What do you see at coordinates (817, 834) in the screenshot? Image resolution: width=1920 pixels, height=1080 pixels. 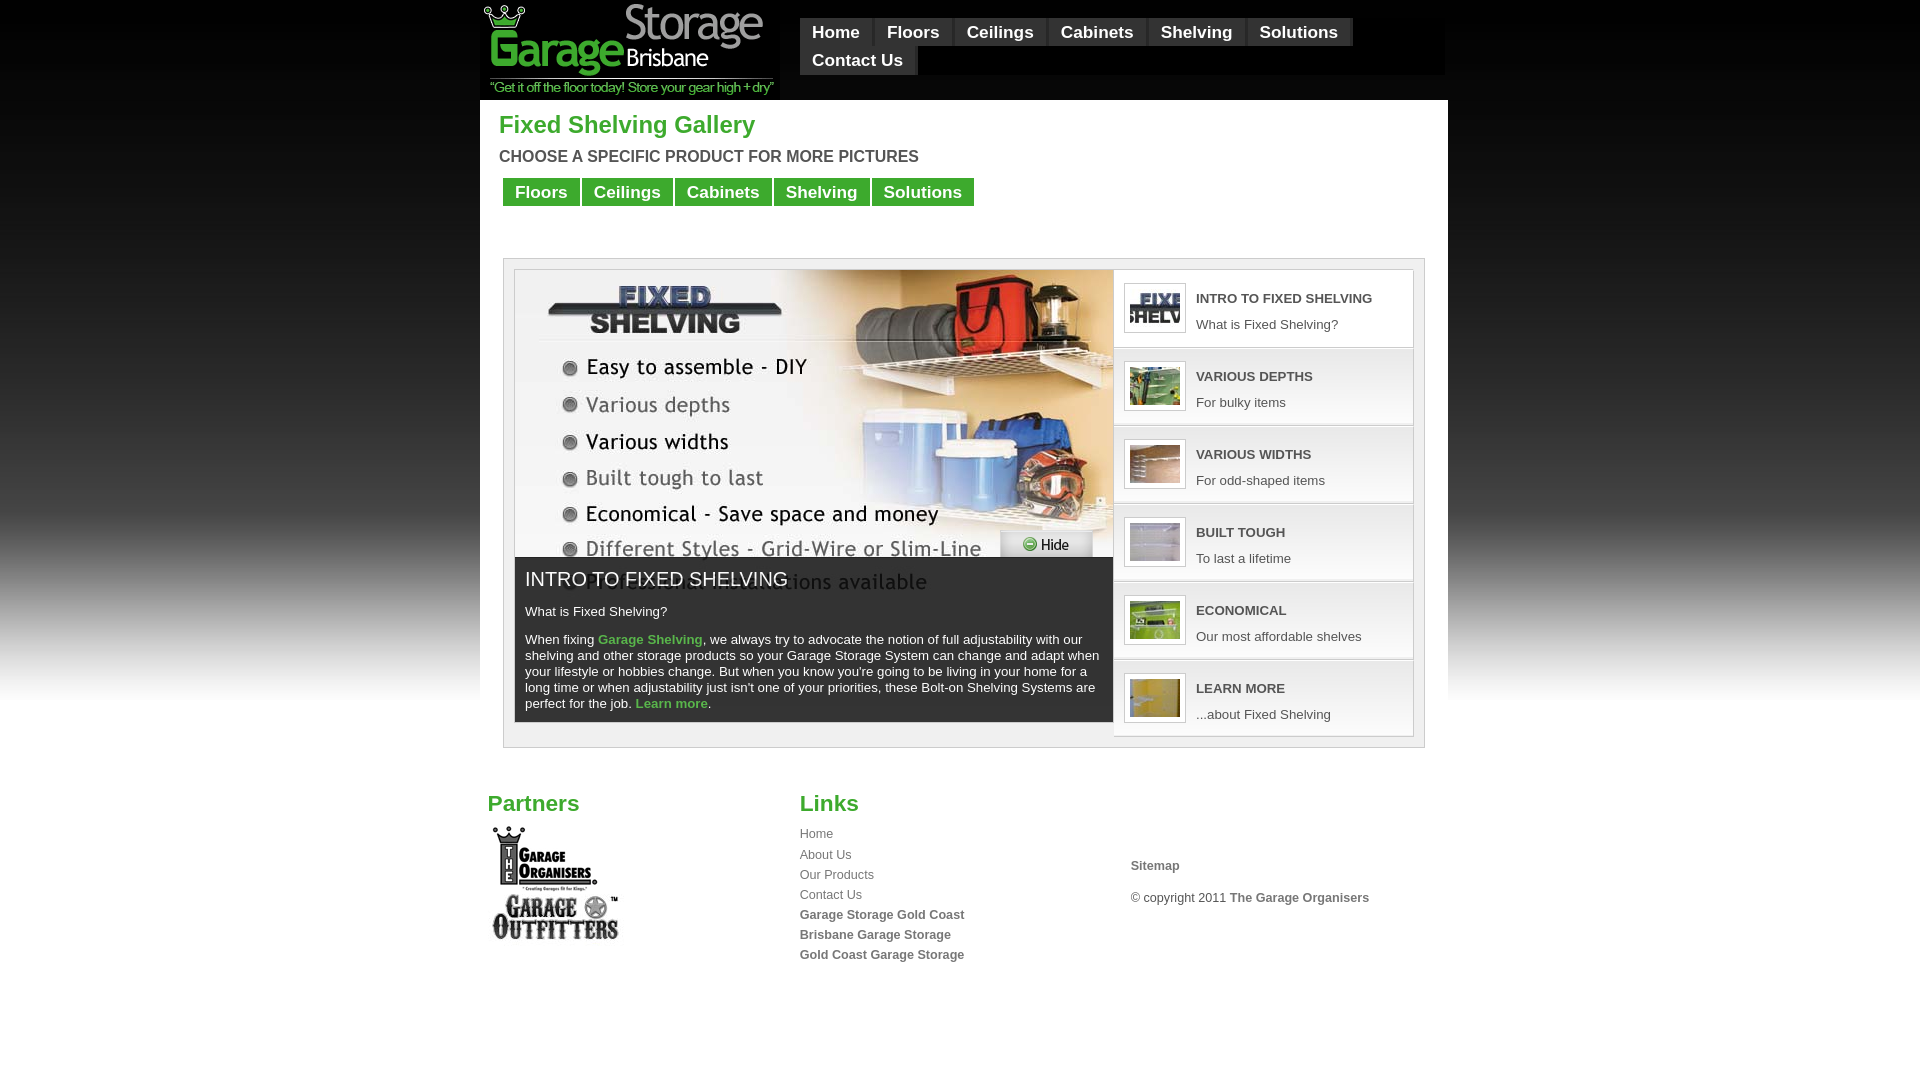 I see `Home` at bounding box center [817, 834].